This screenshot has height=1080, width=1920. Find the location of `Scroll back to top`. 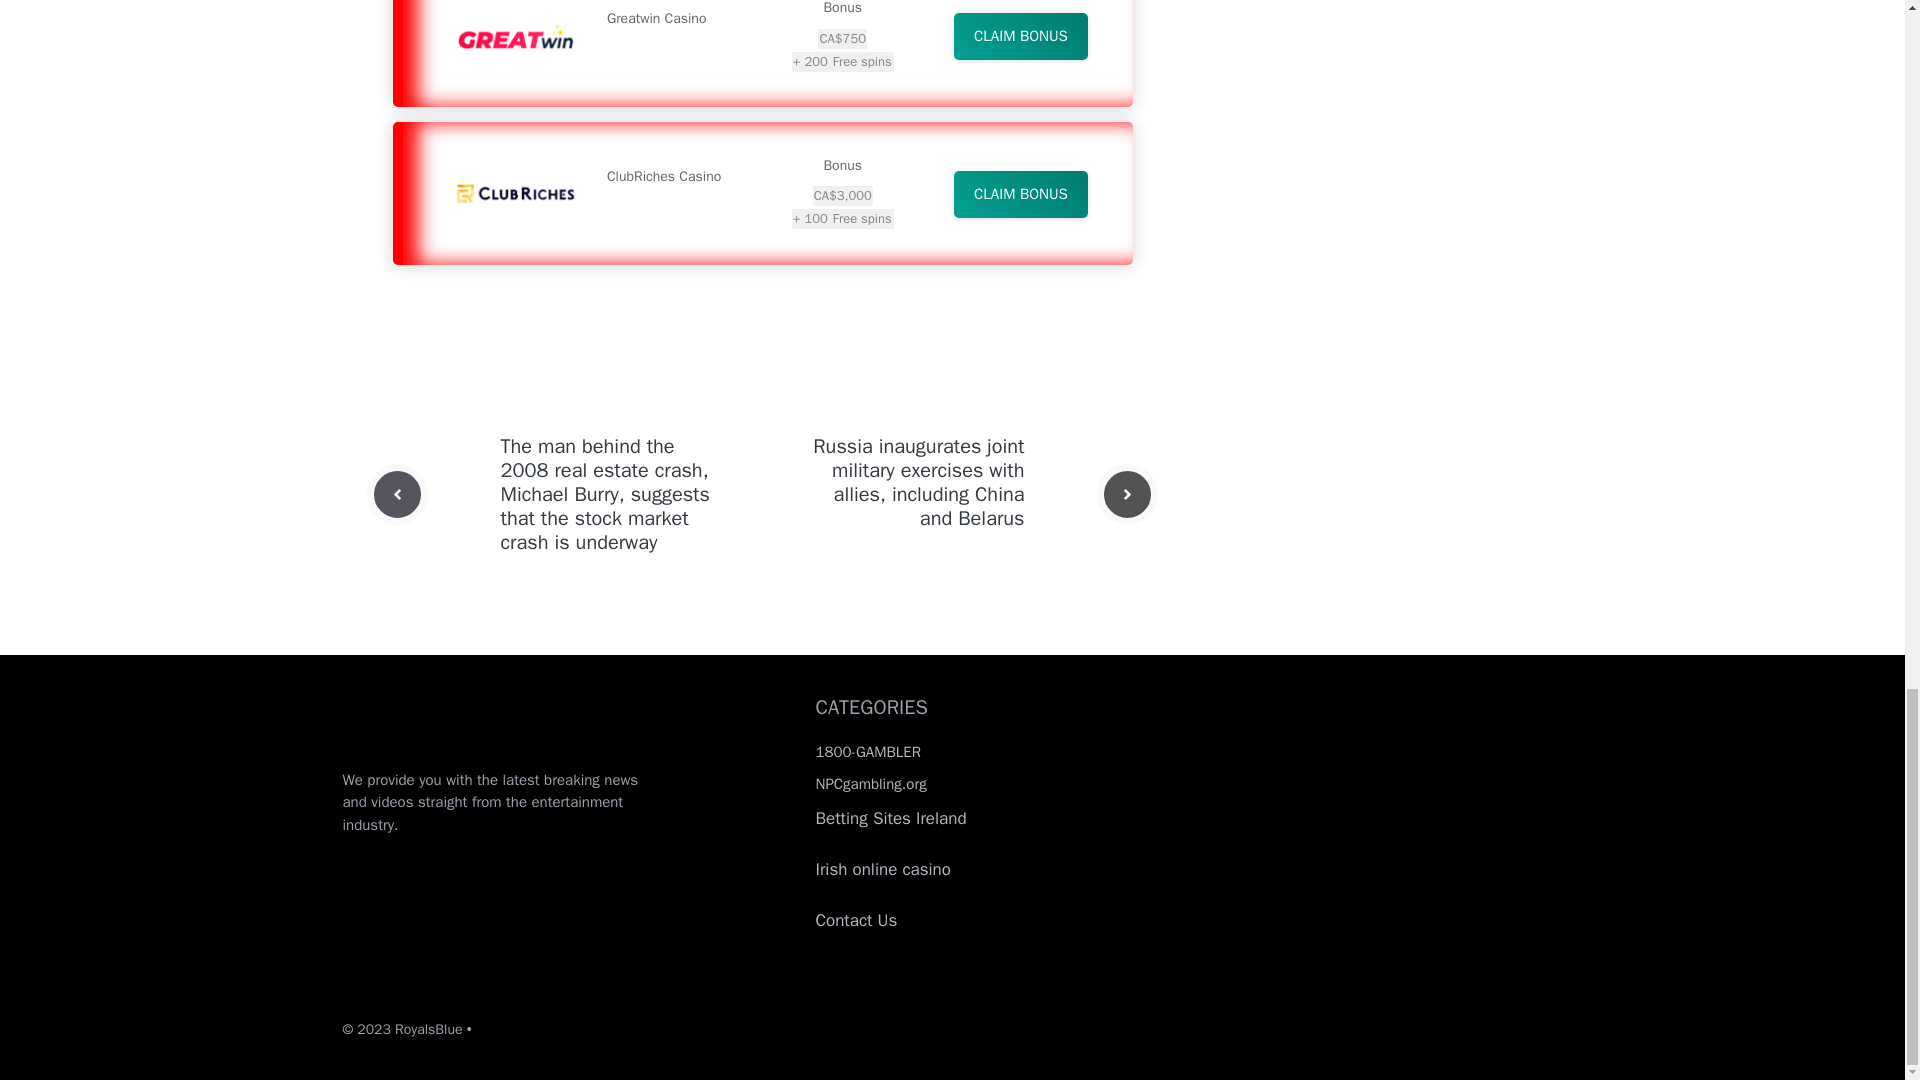

Scroll back to top is located at coordinates (1855, 94).